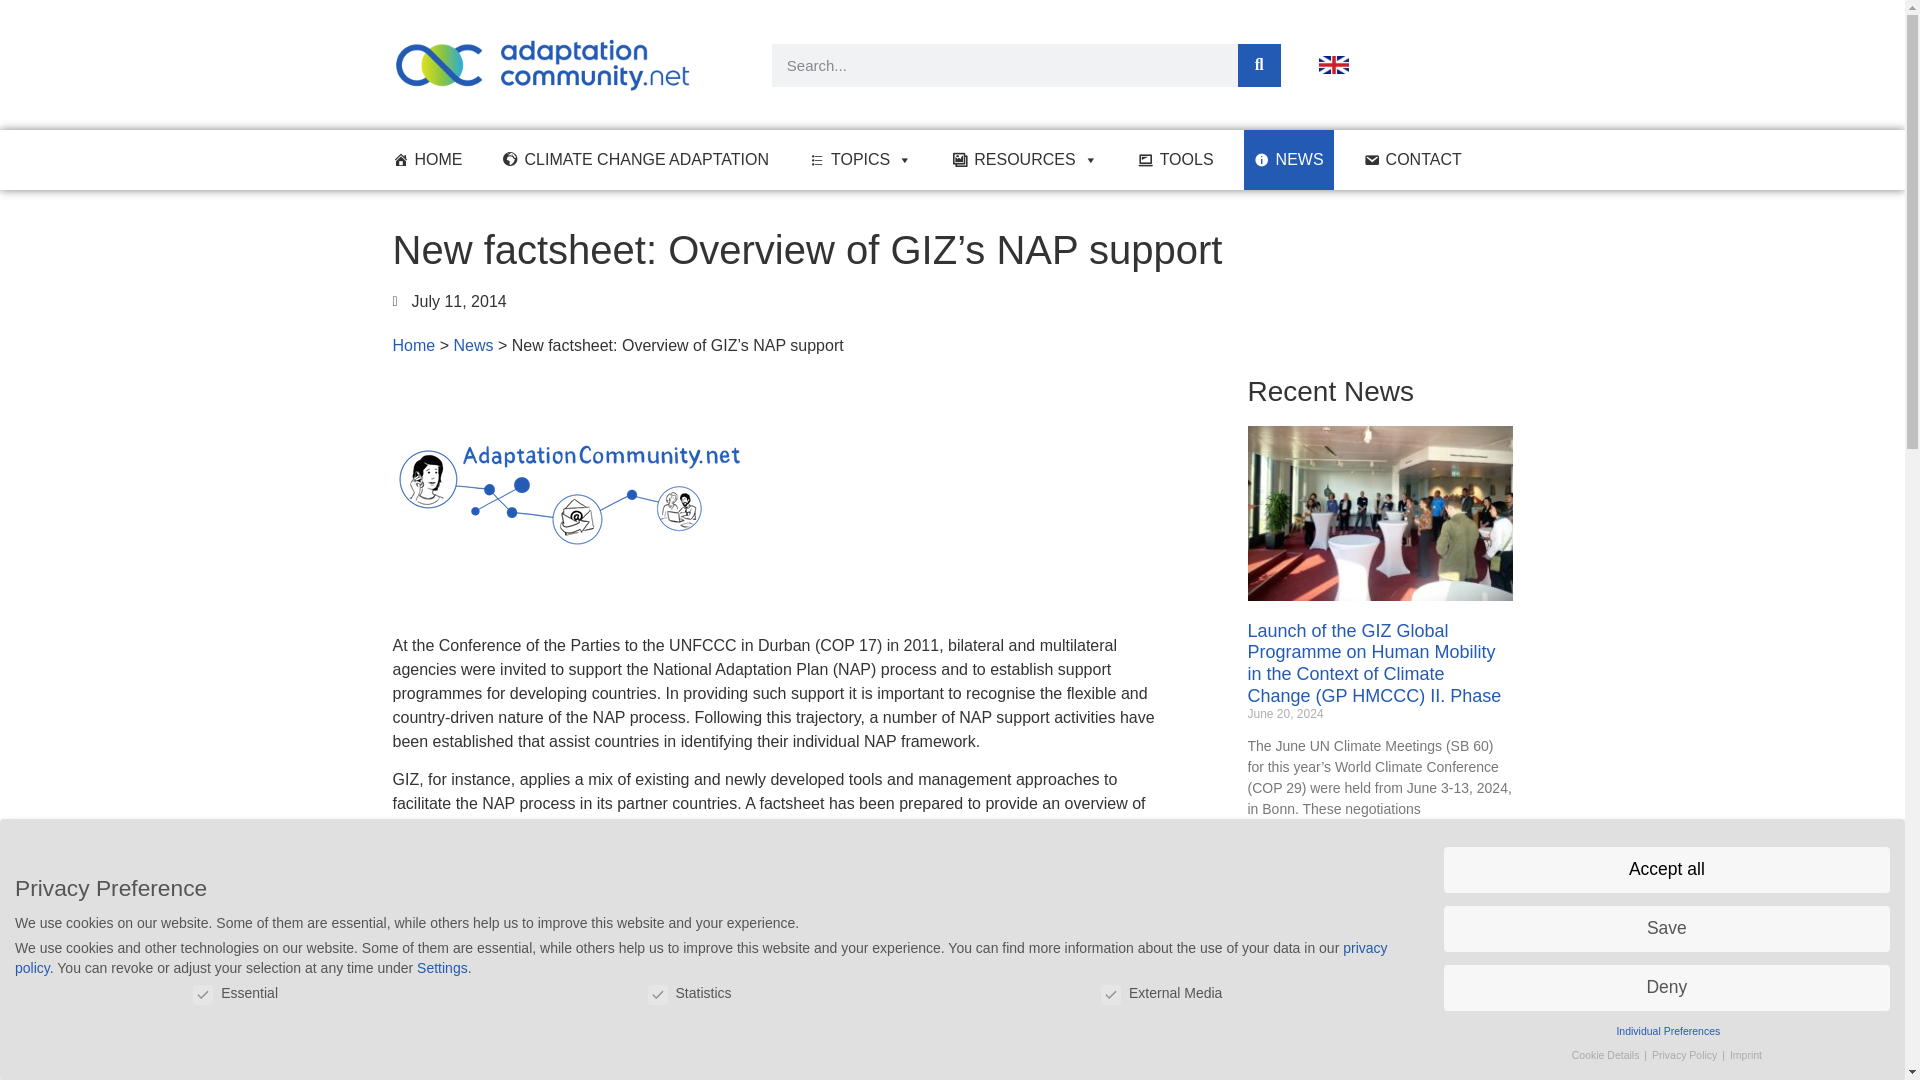 This screenshot has width=1920, height=1080. I want to click on NEWS, so click(1289, 160).